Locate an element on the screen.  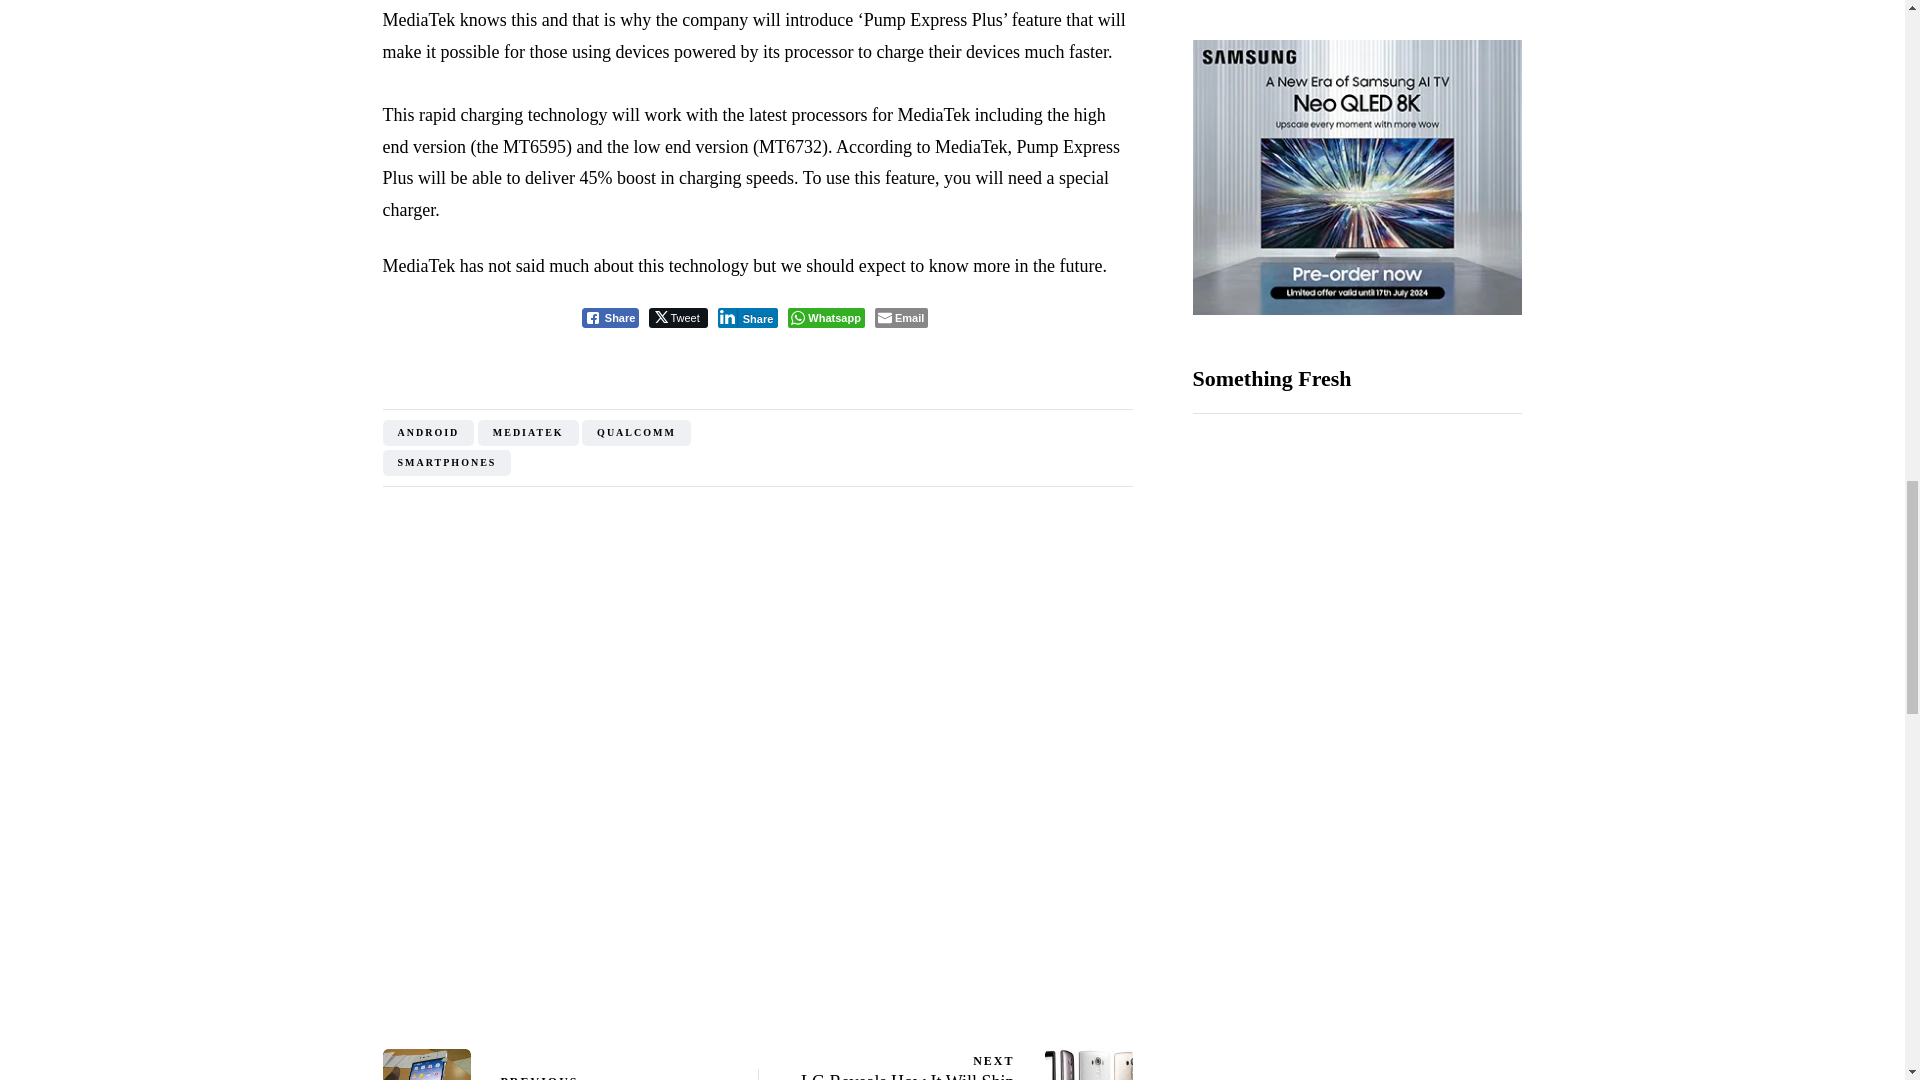
QUALCOMM is located at coordinates (636, 433).